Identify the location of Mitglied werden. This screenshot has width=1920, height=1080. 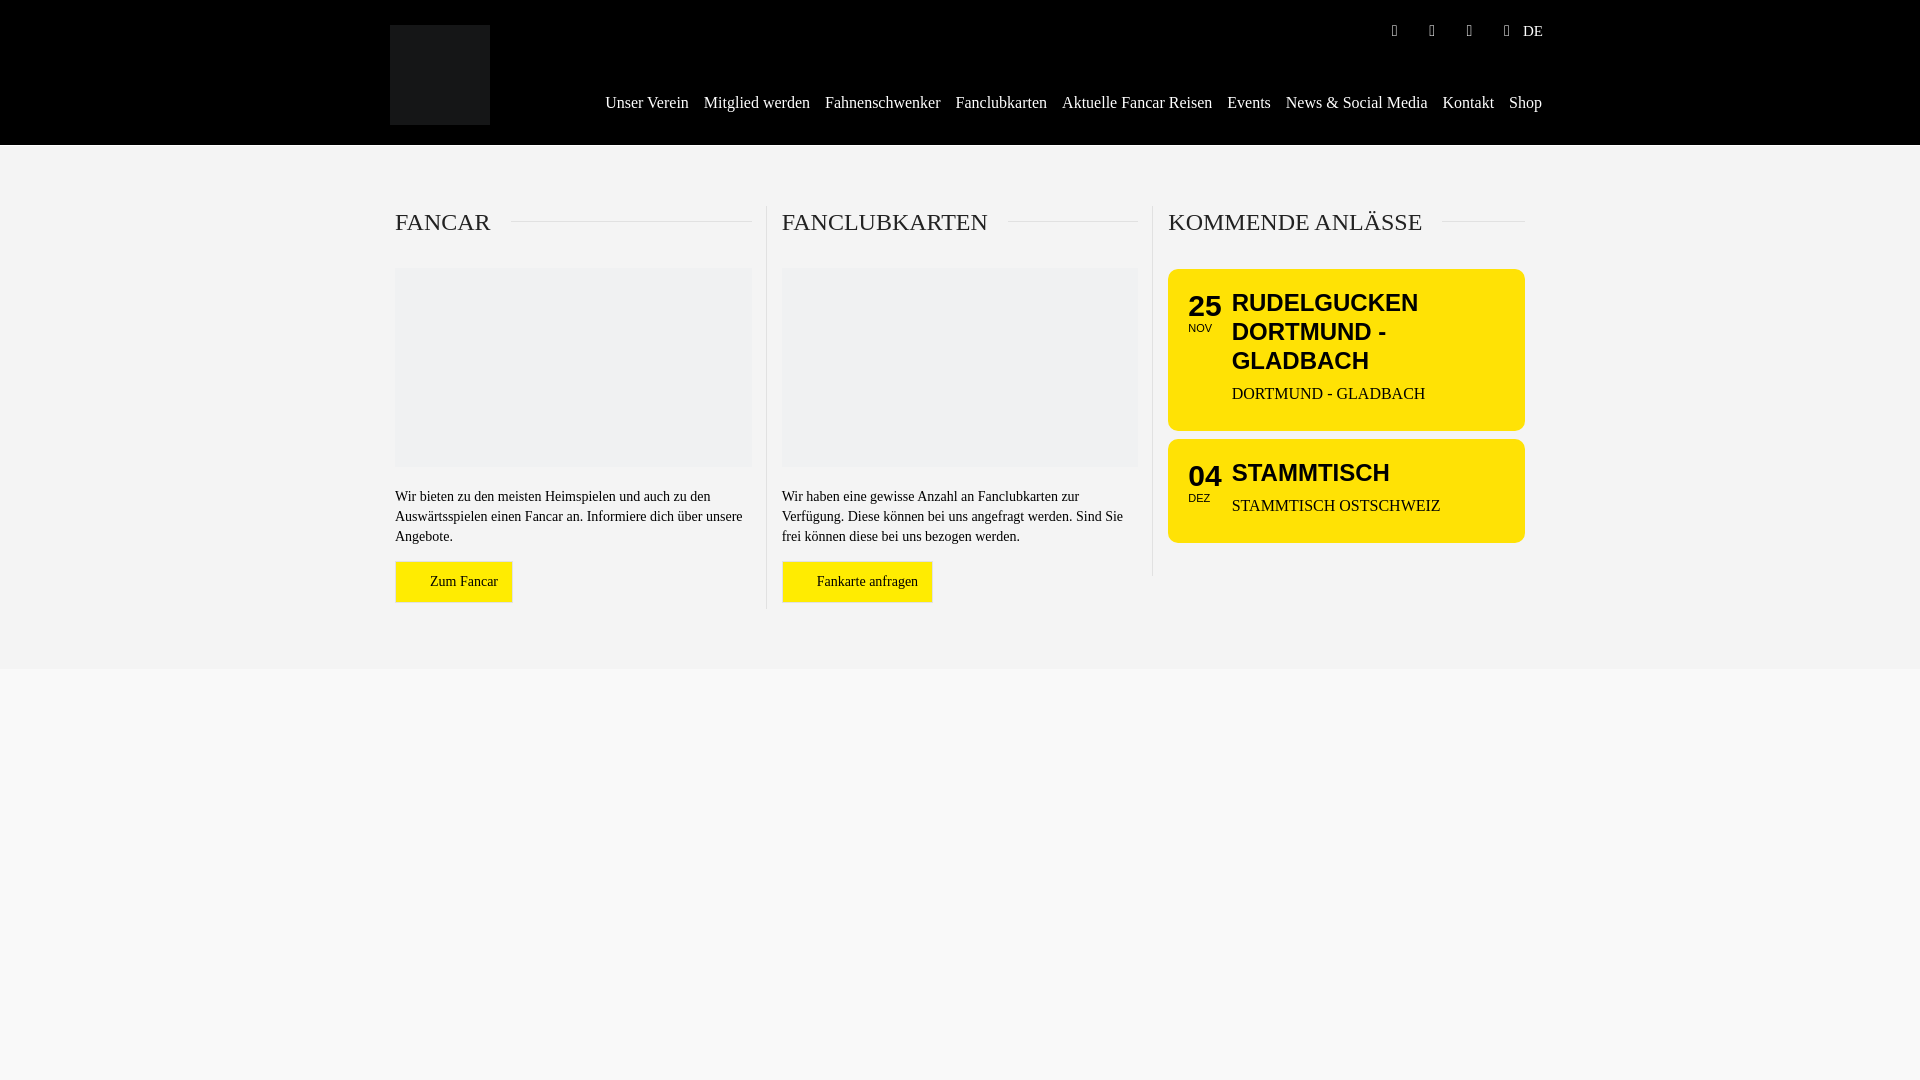
(758, 104).